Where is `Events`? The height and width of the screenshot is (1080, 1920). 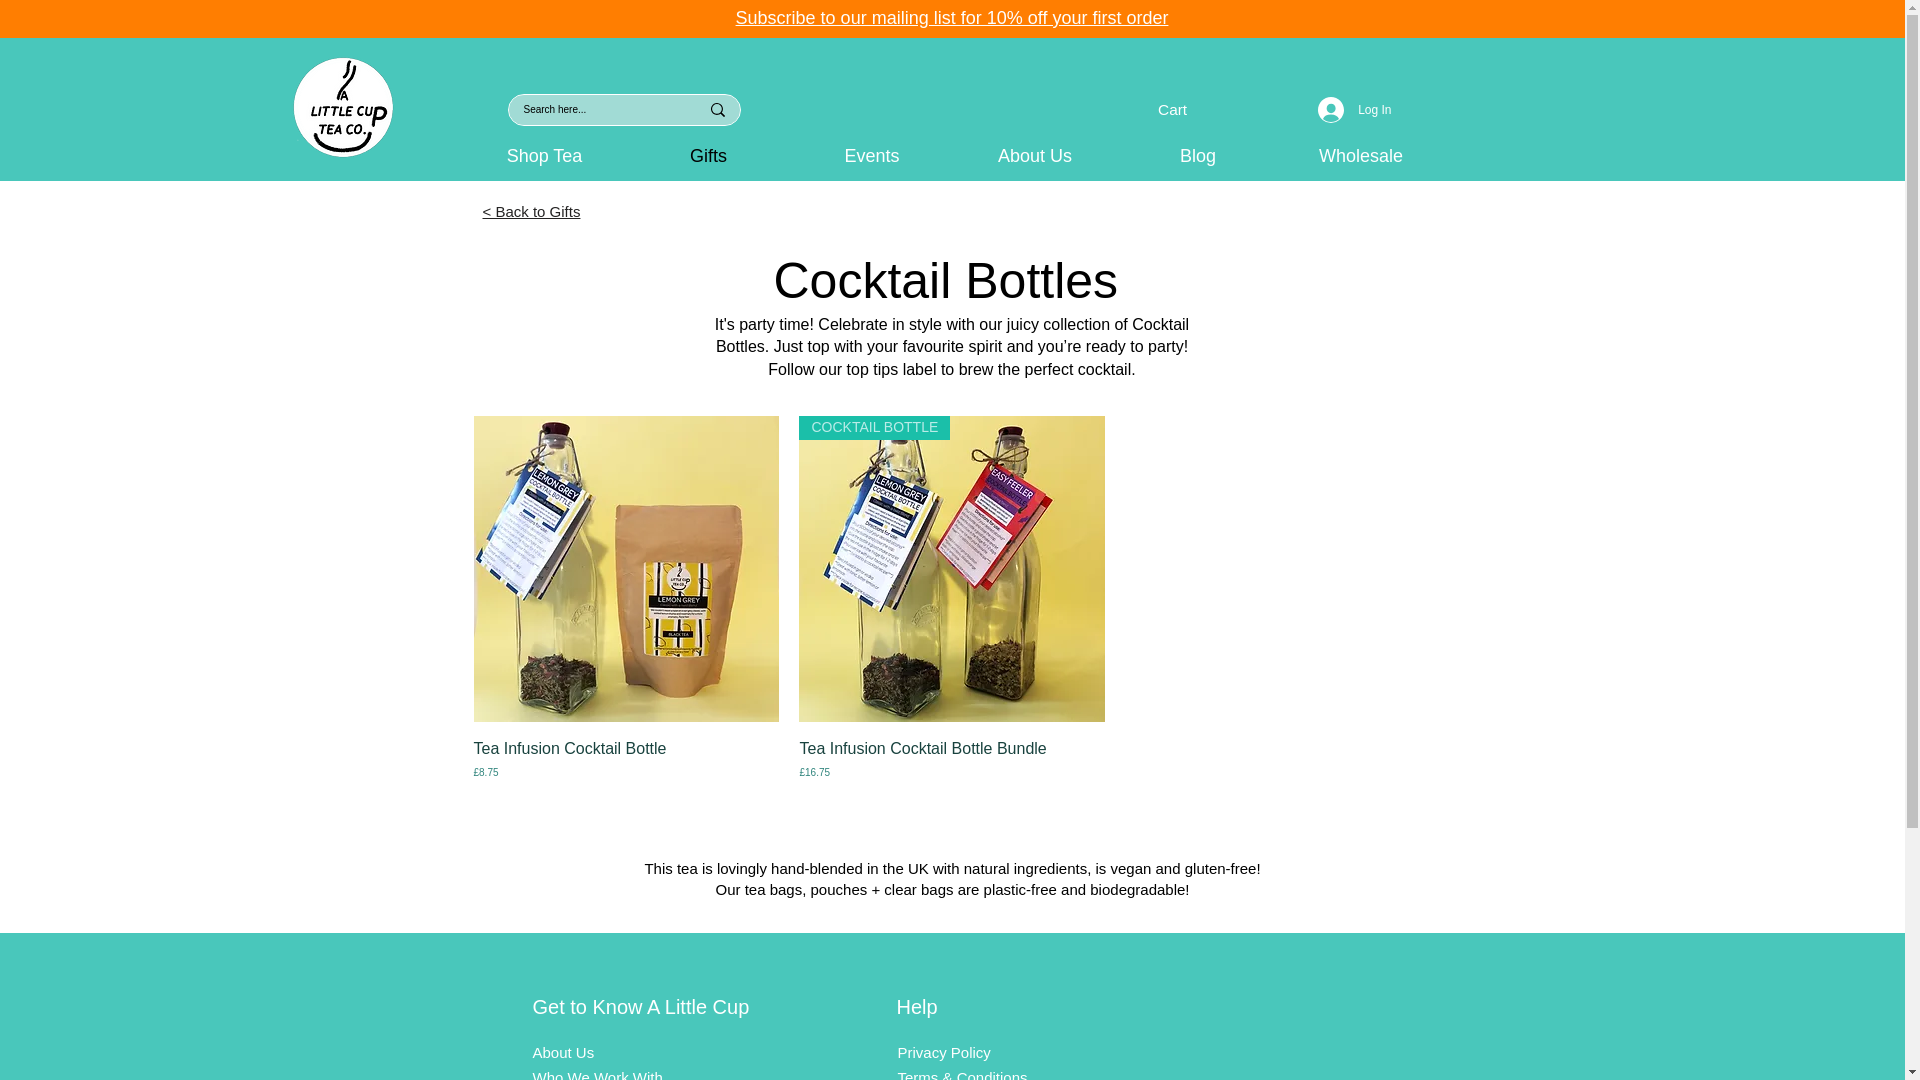
Events is located at coordinates (870, 156).